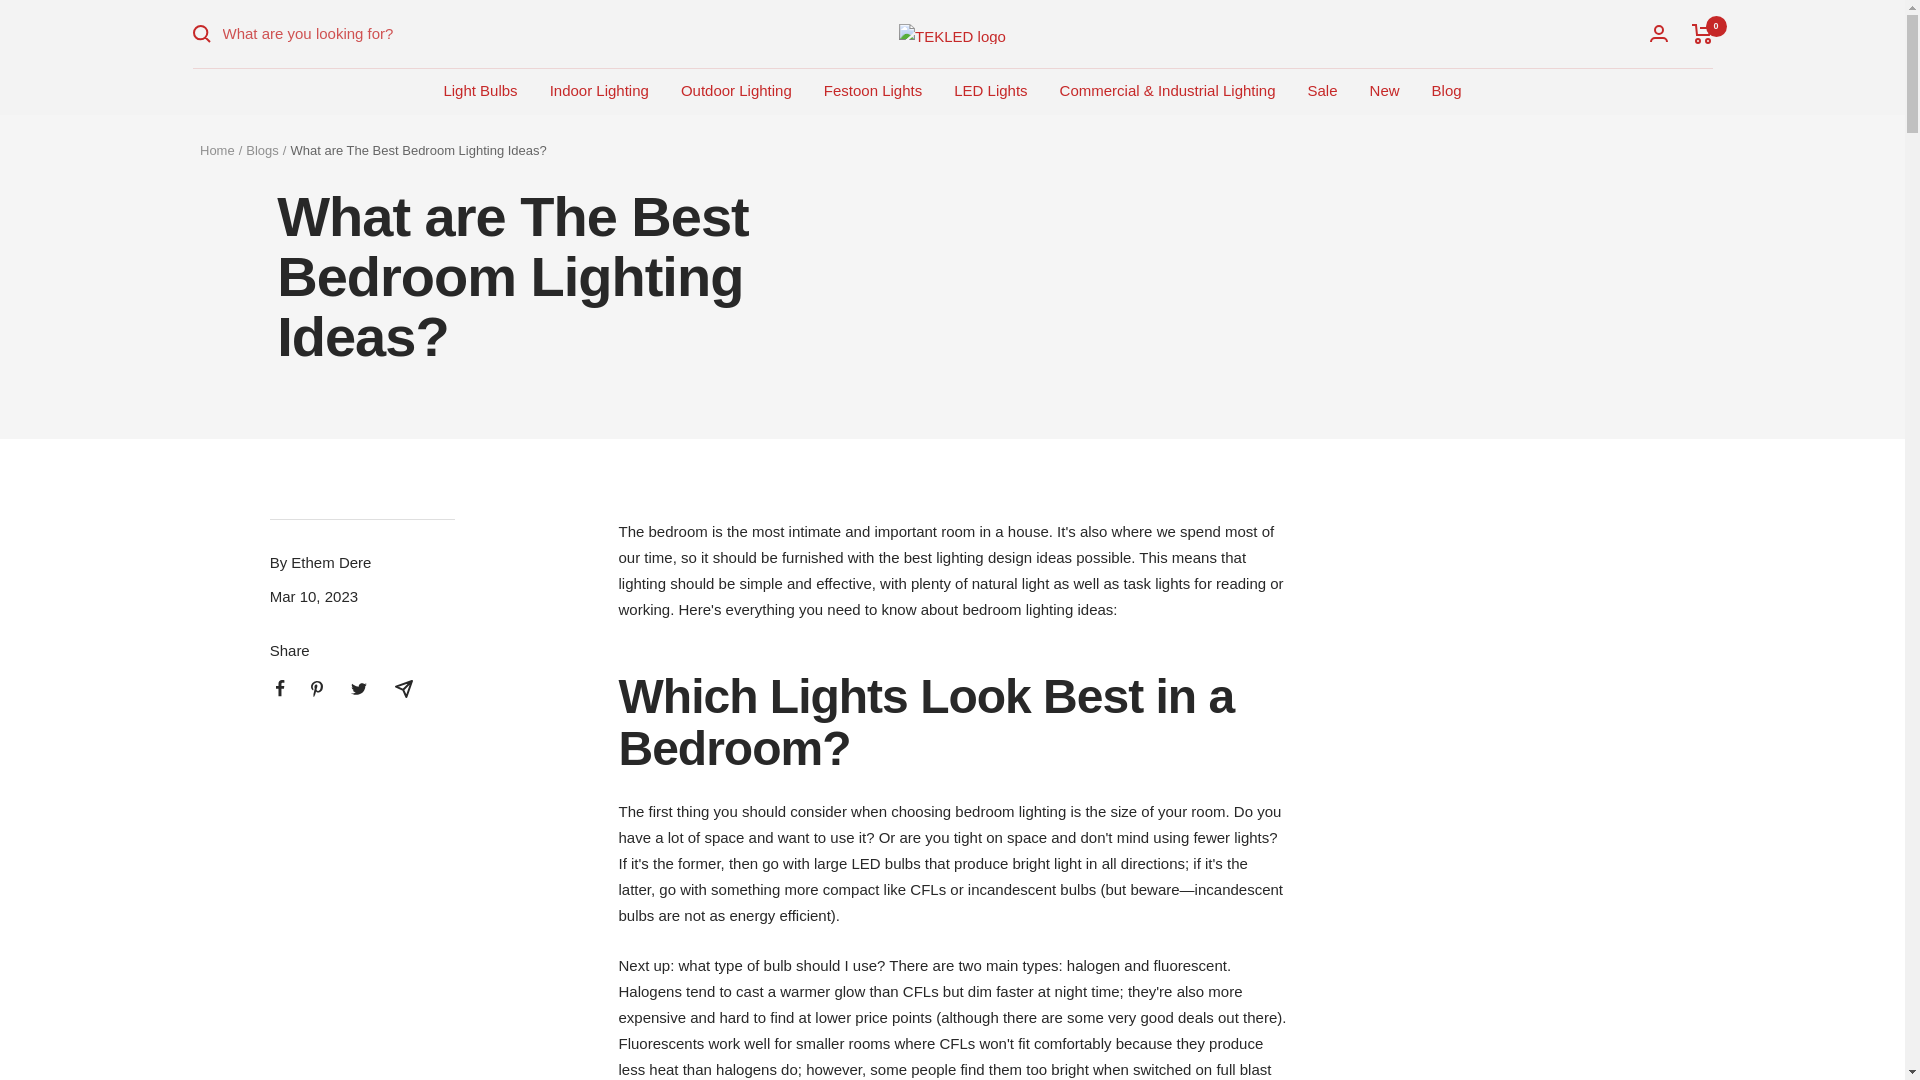  What do you see at coordinates (1322, 90) in the screenshot?
I see `Sale` at bounding box center [1322, 90].